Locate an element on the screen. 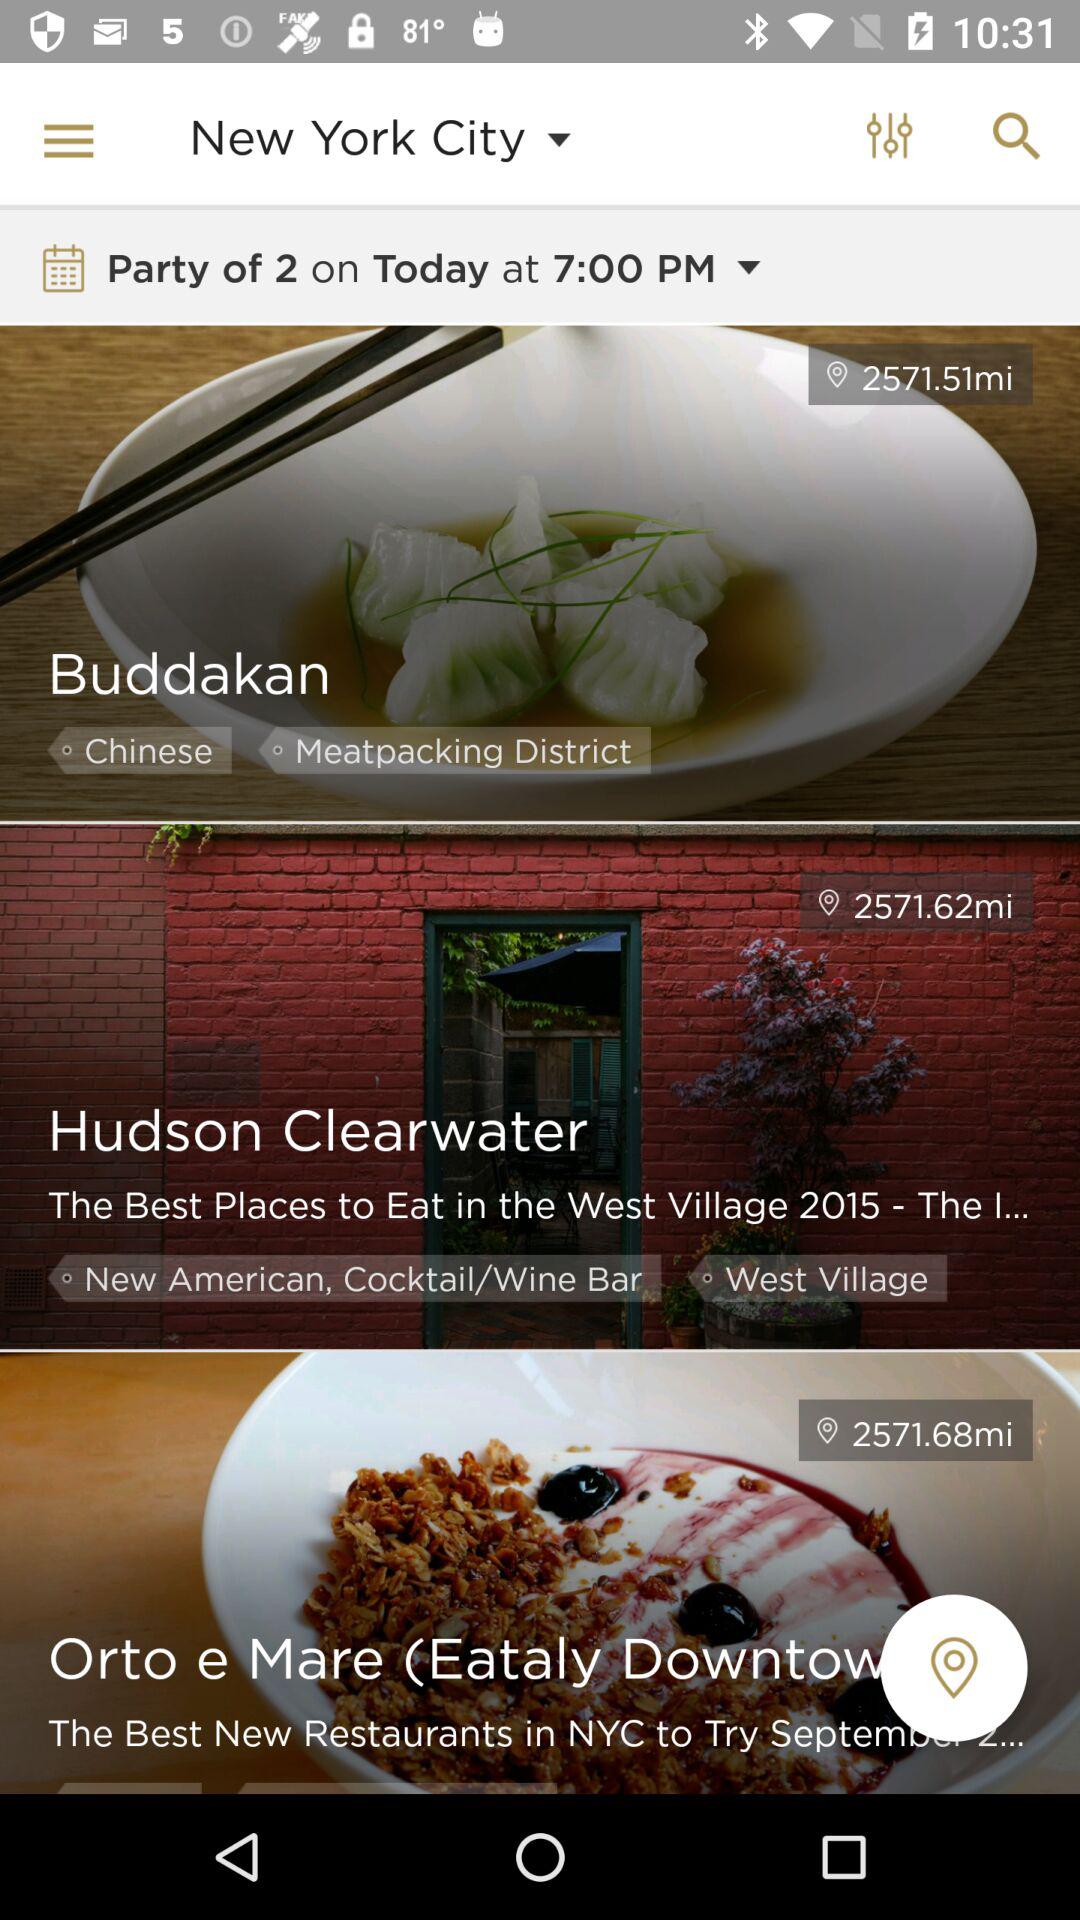  click on the search icon is located at coordinates (1016, 136).